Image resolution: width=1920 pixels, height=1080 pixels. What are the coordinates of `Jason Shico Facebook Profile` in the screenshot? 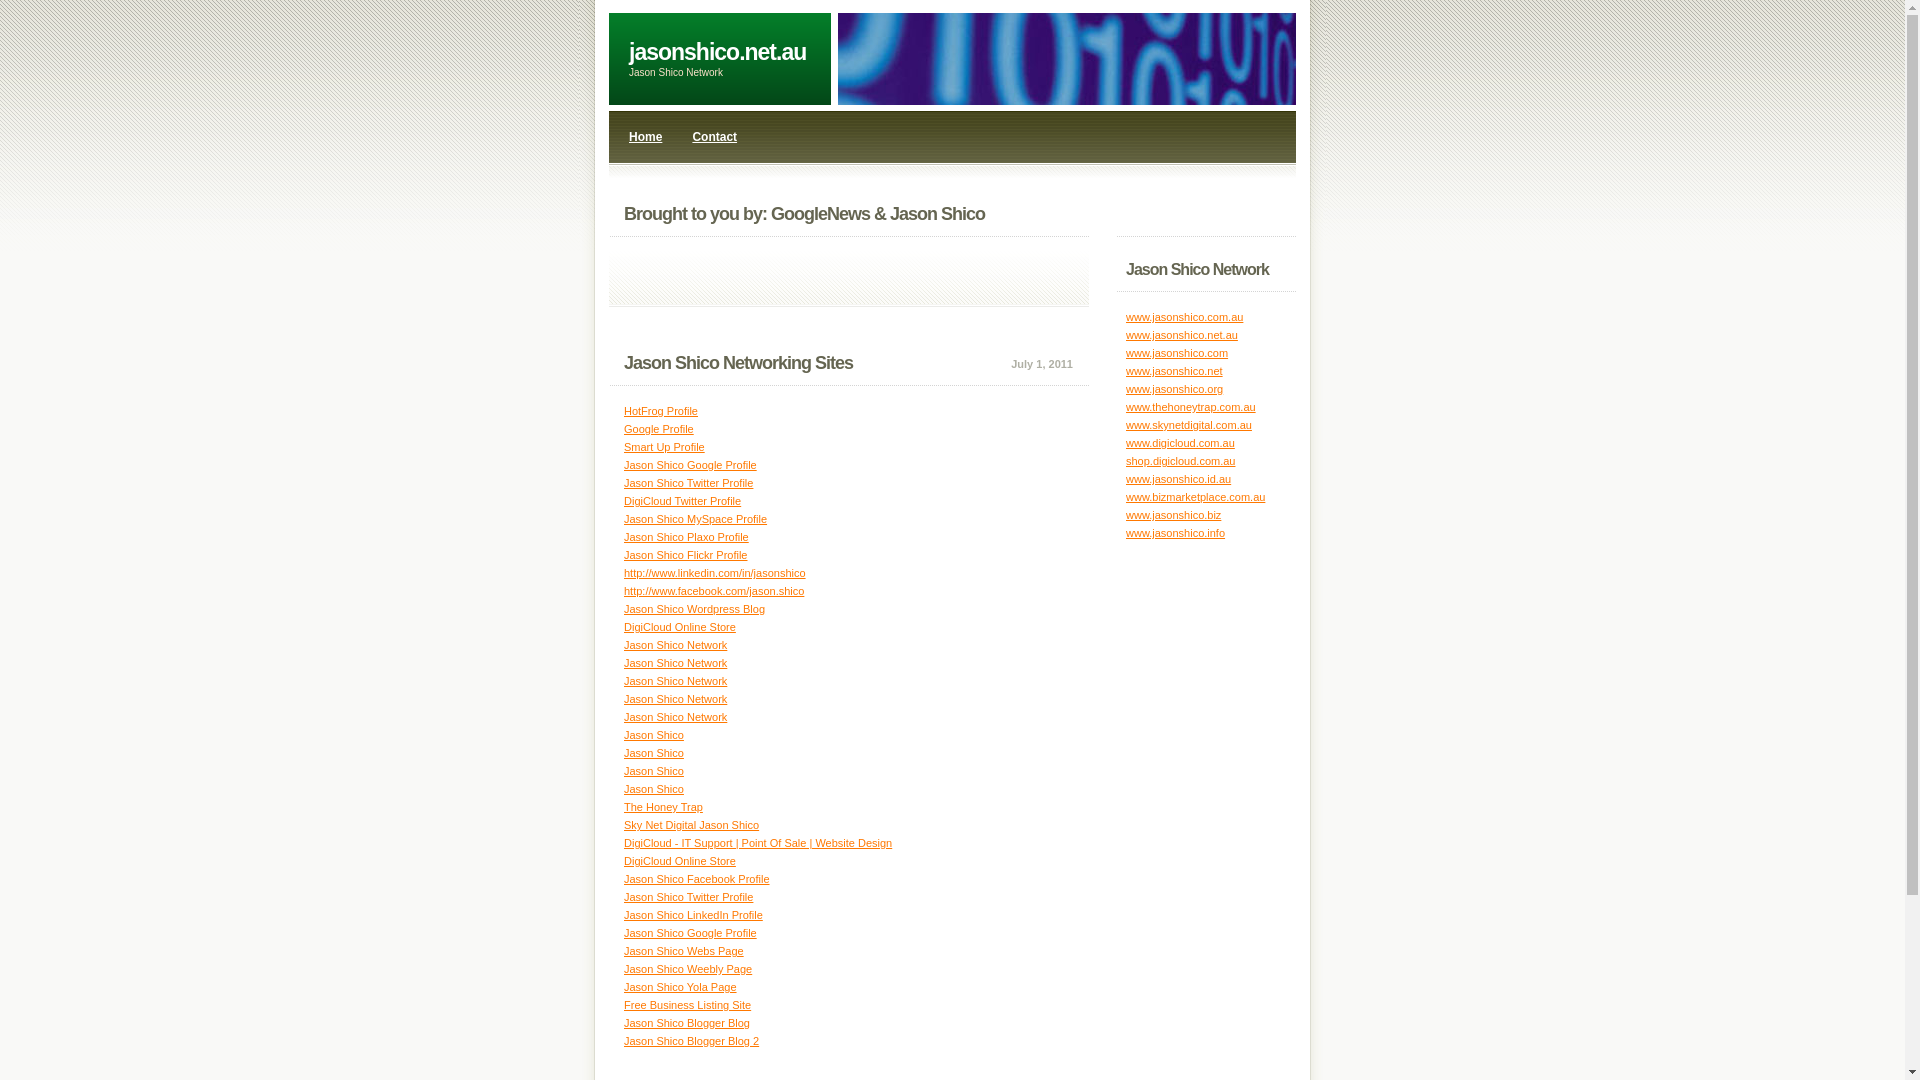 It's located at (697, 879).